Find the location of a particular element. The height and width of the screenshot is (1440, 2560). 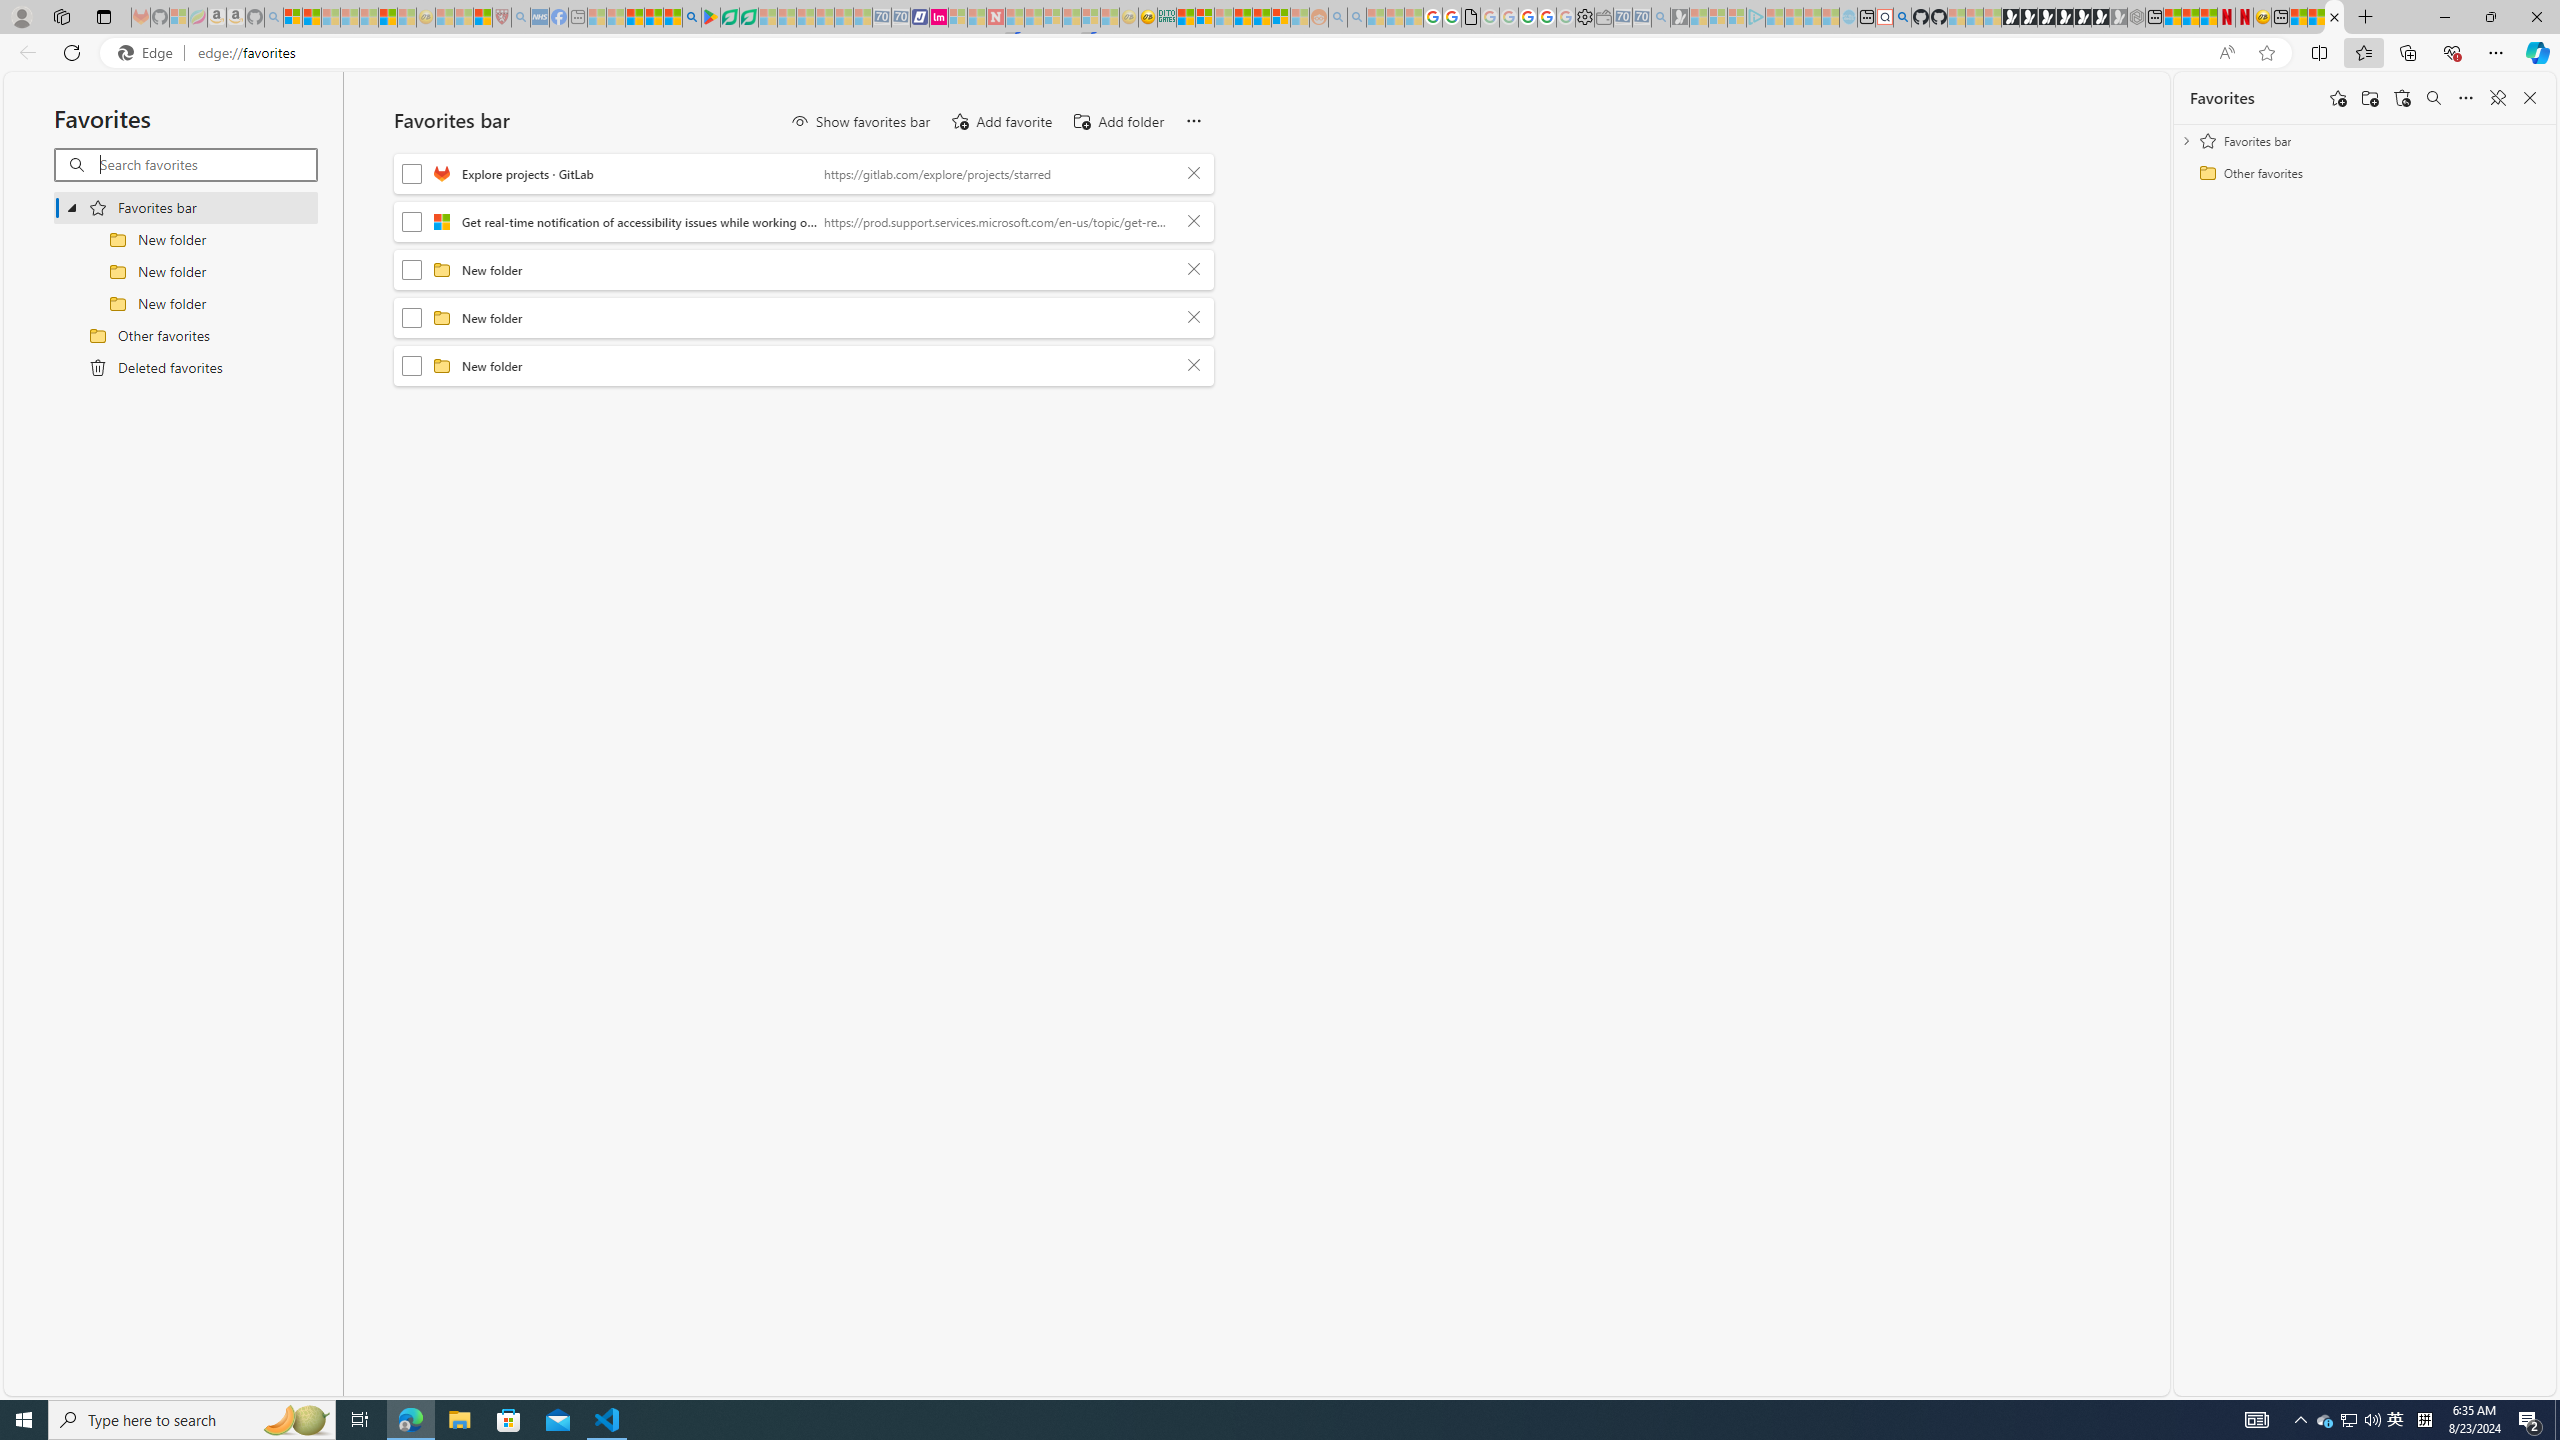

Robert H. Shmerling, MD - Harvard Health - Sleeping is located at coordinates (501, 17).